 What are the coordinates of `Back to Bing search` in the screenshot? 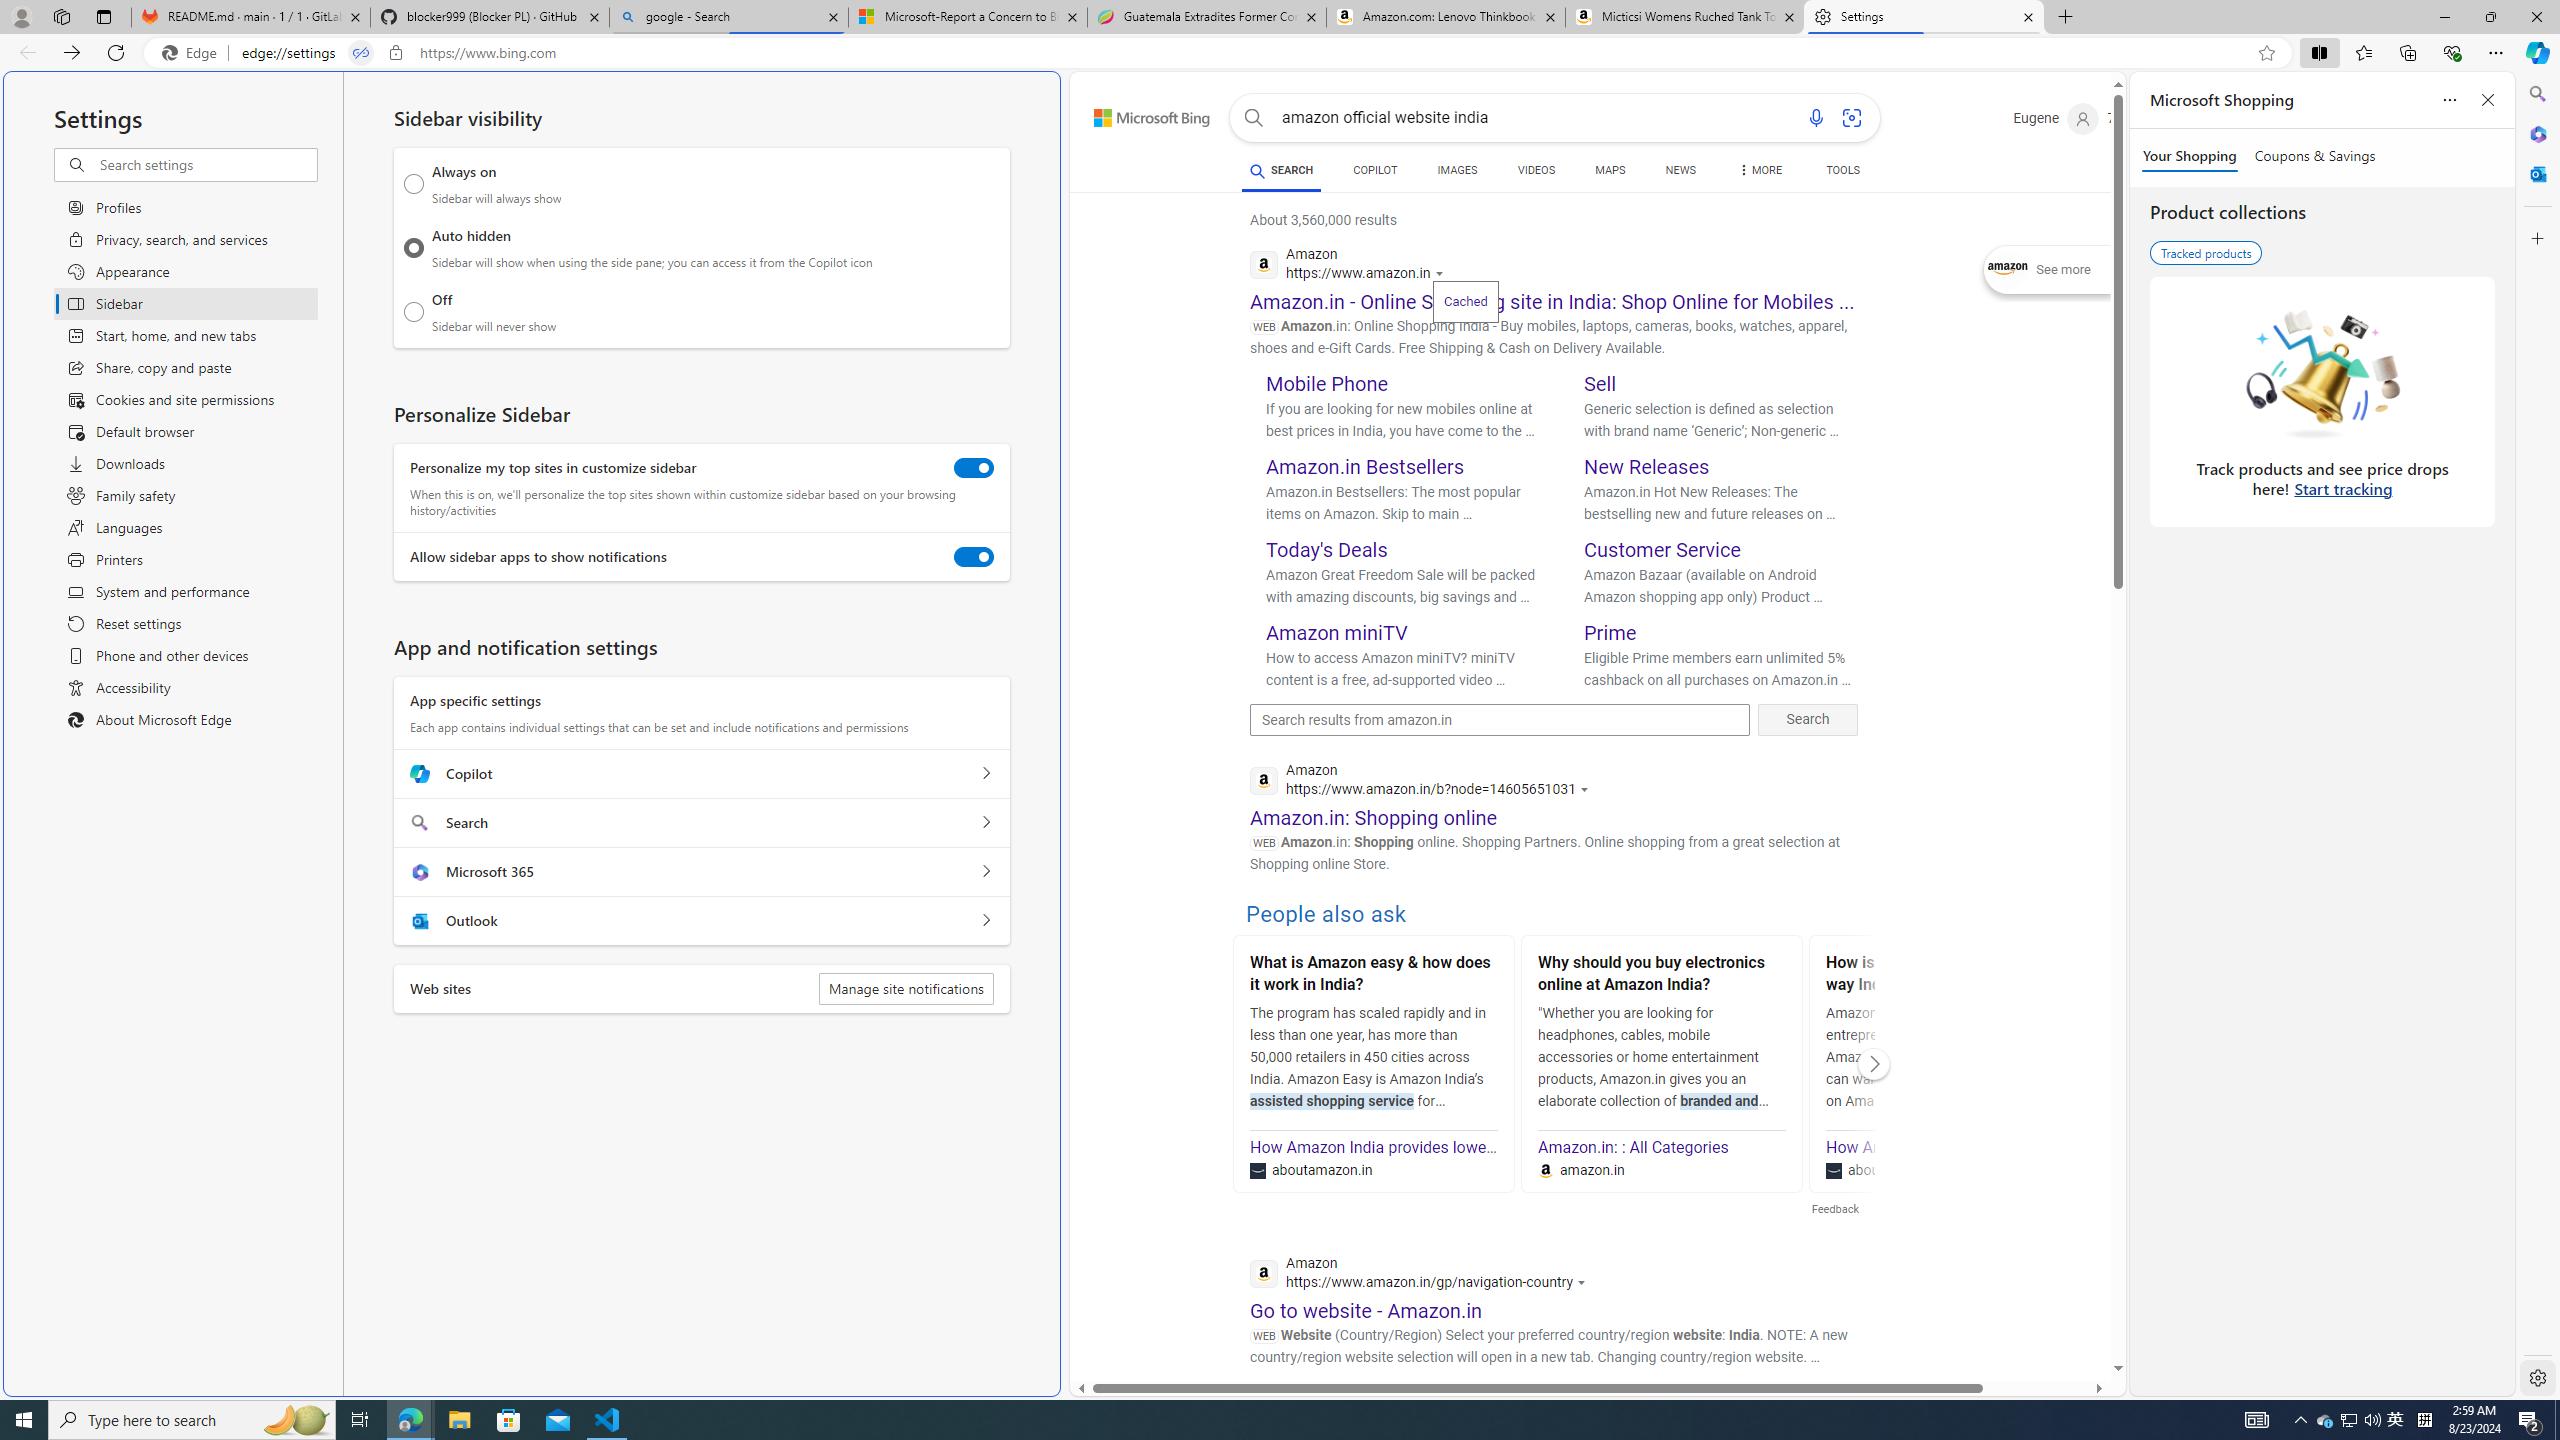 It's located at (1140, 113).